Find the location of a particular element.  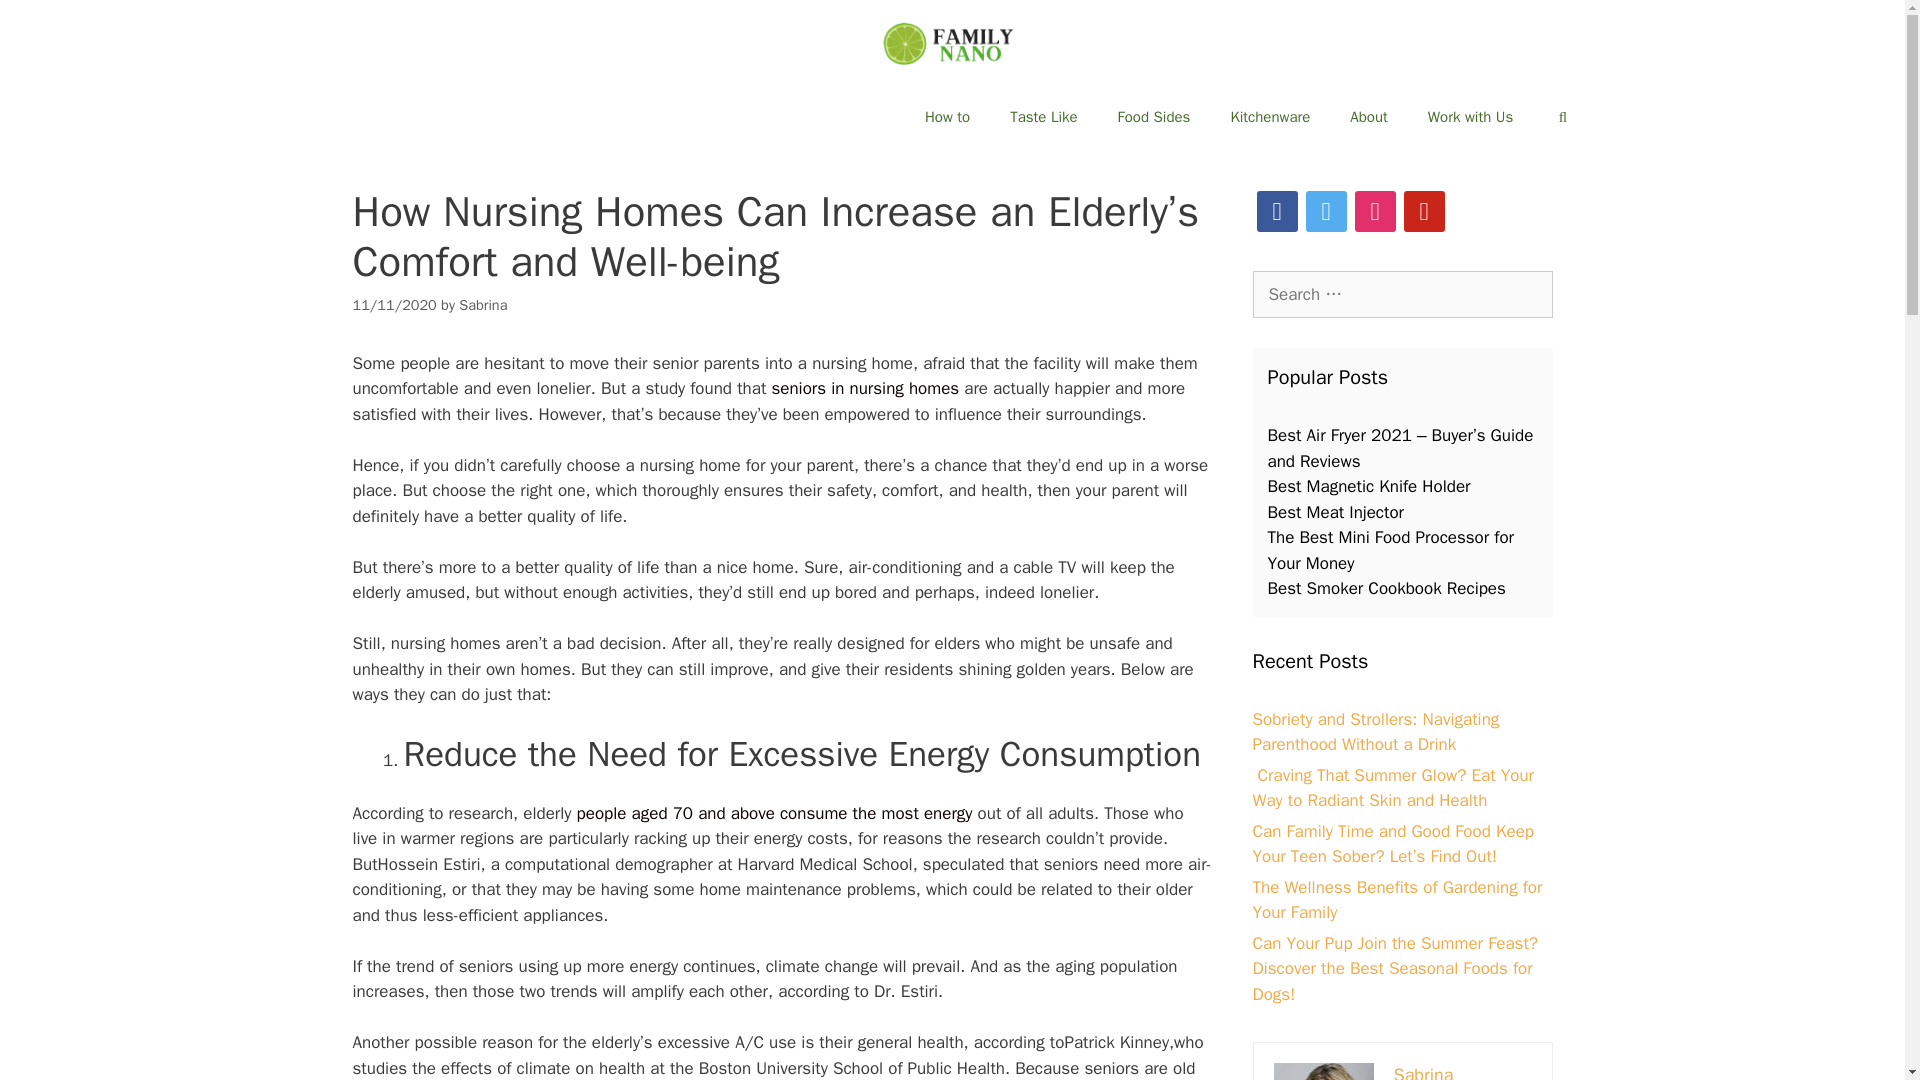

instagram is located at coordinates (1374, 210).